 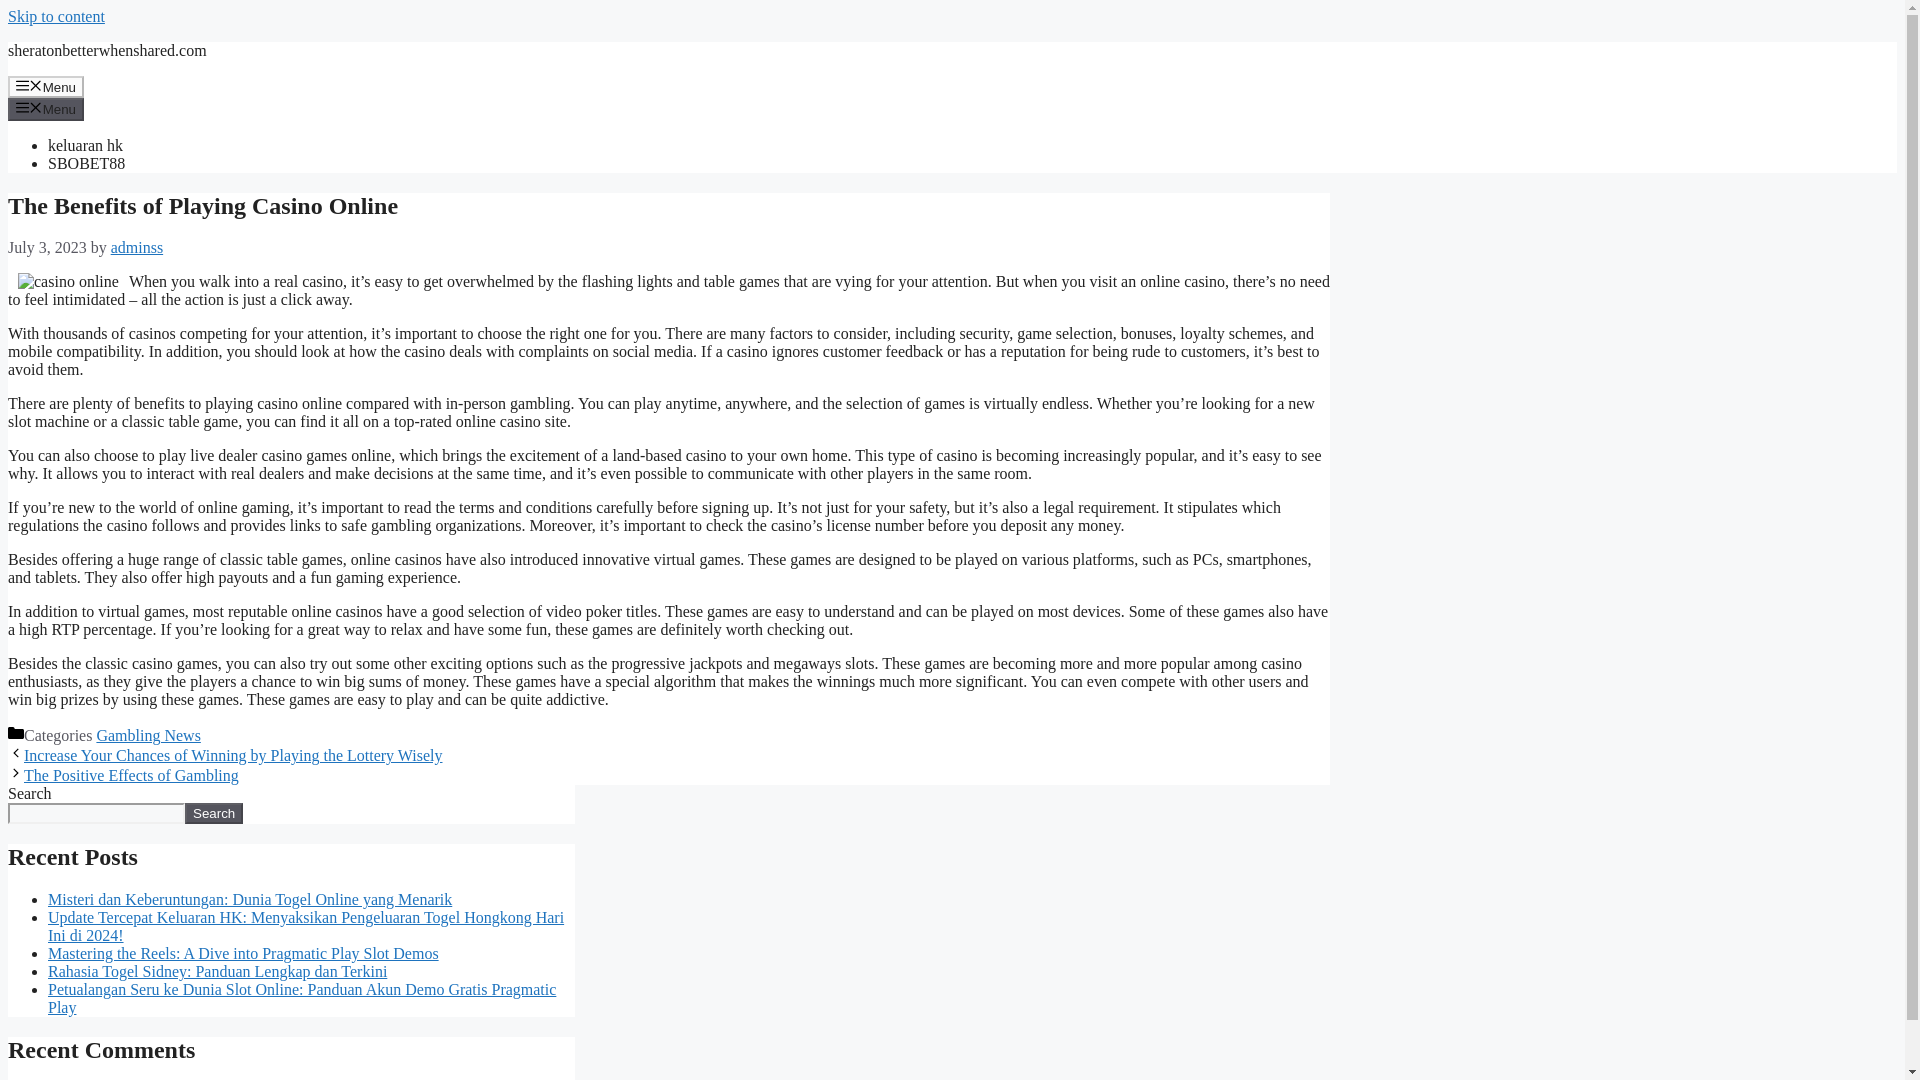 What do you see at coordinates (214, 814) in the screenshot?
I see `Search` at bounding box center [214, 814].